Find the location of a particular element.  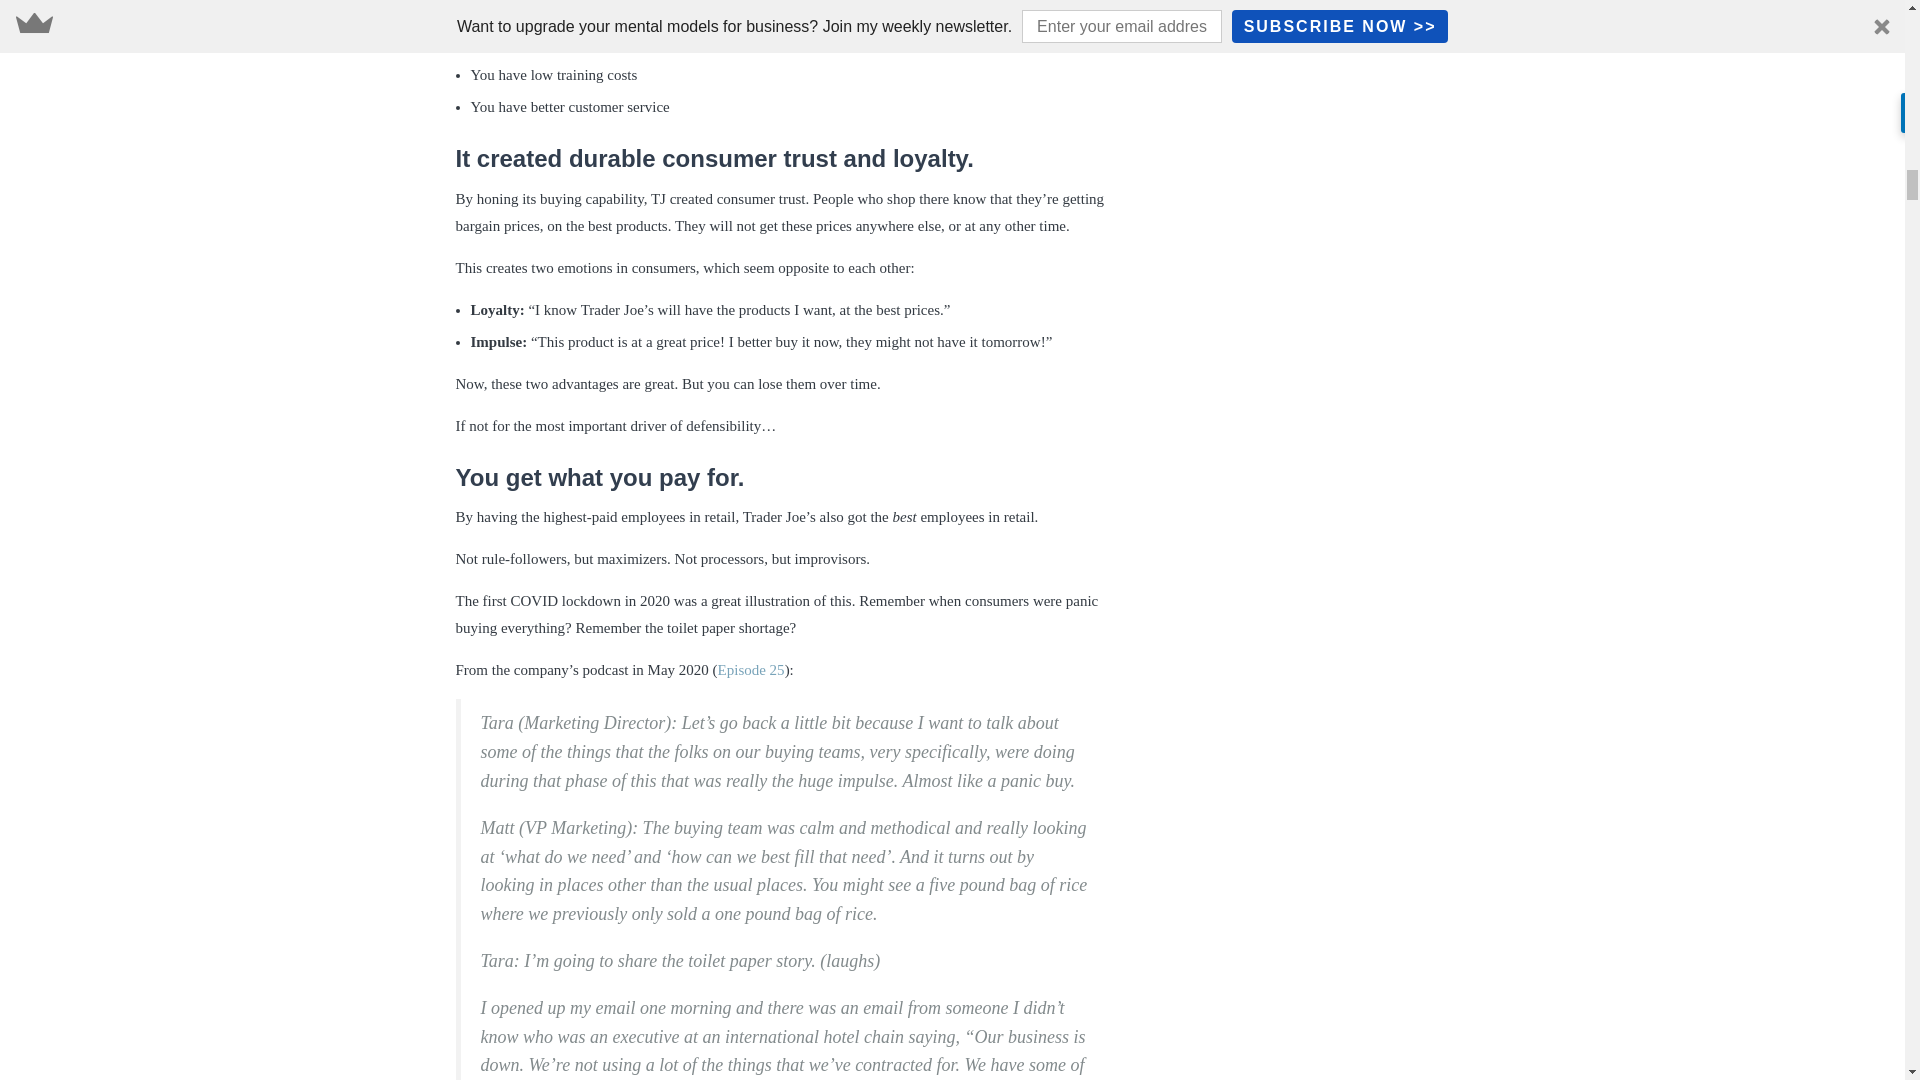

Episode 25 is located at coordinates (752, 670).